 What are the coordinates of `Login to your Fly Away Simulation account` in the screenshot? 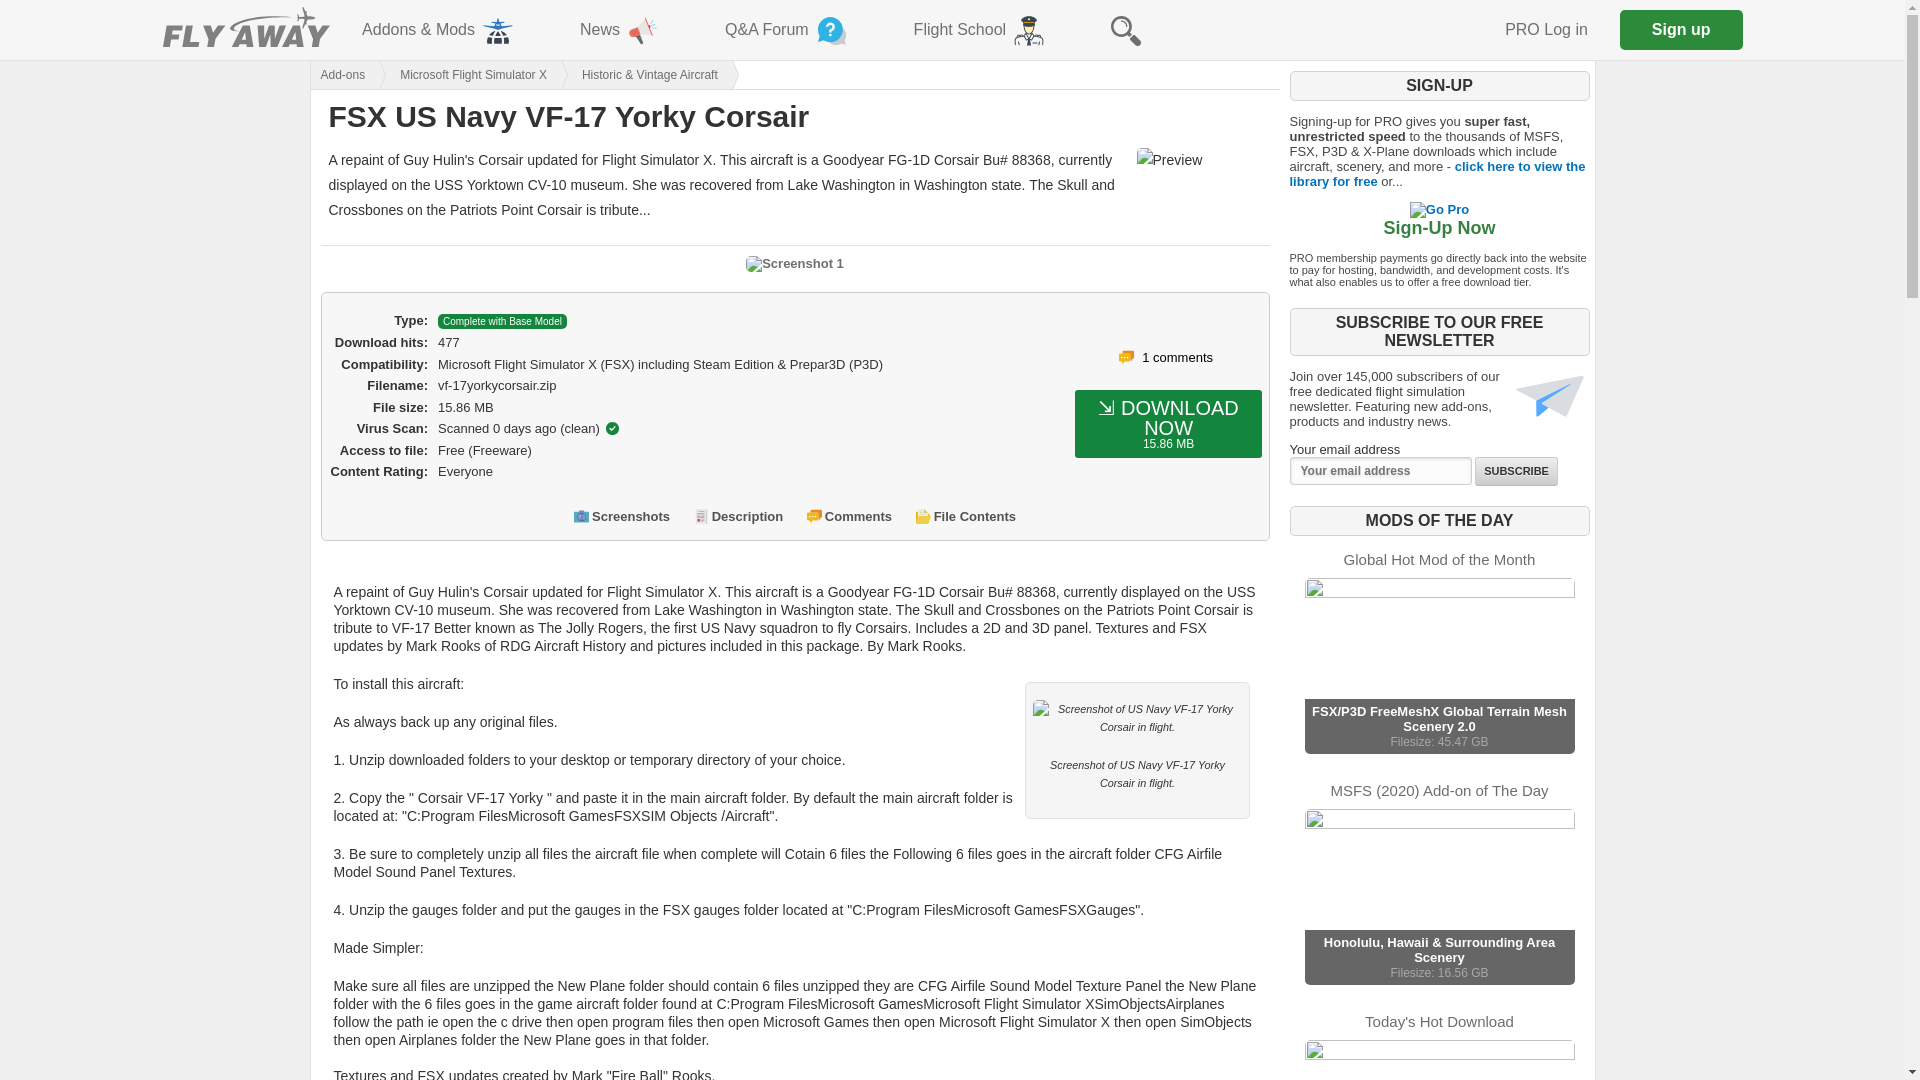 It's located at (1546, 30).